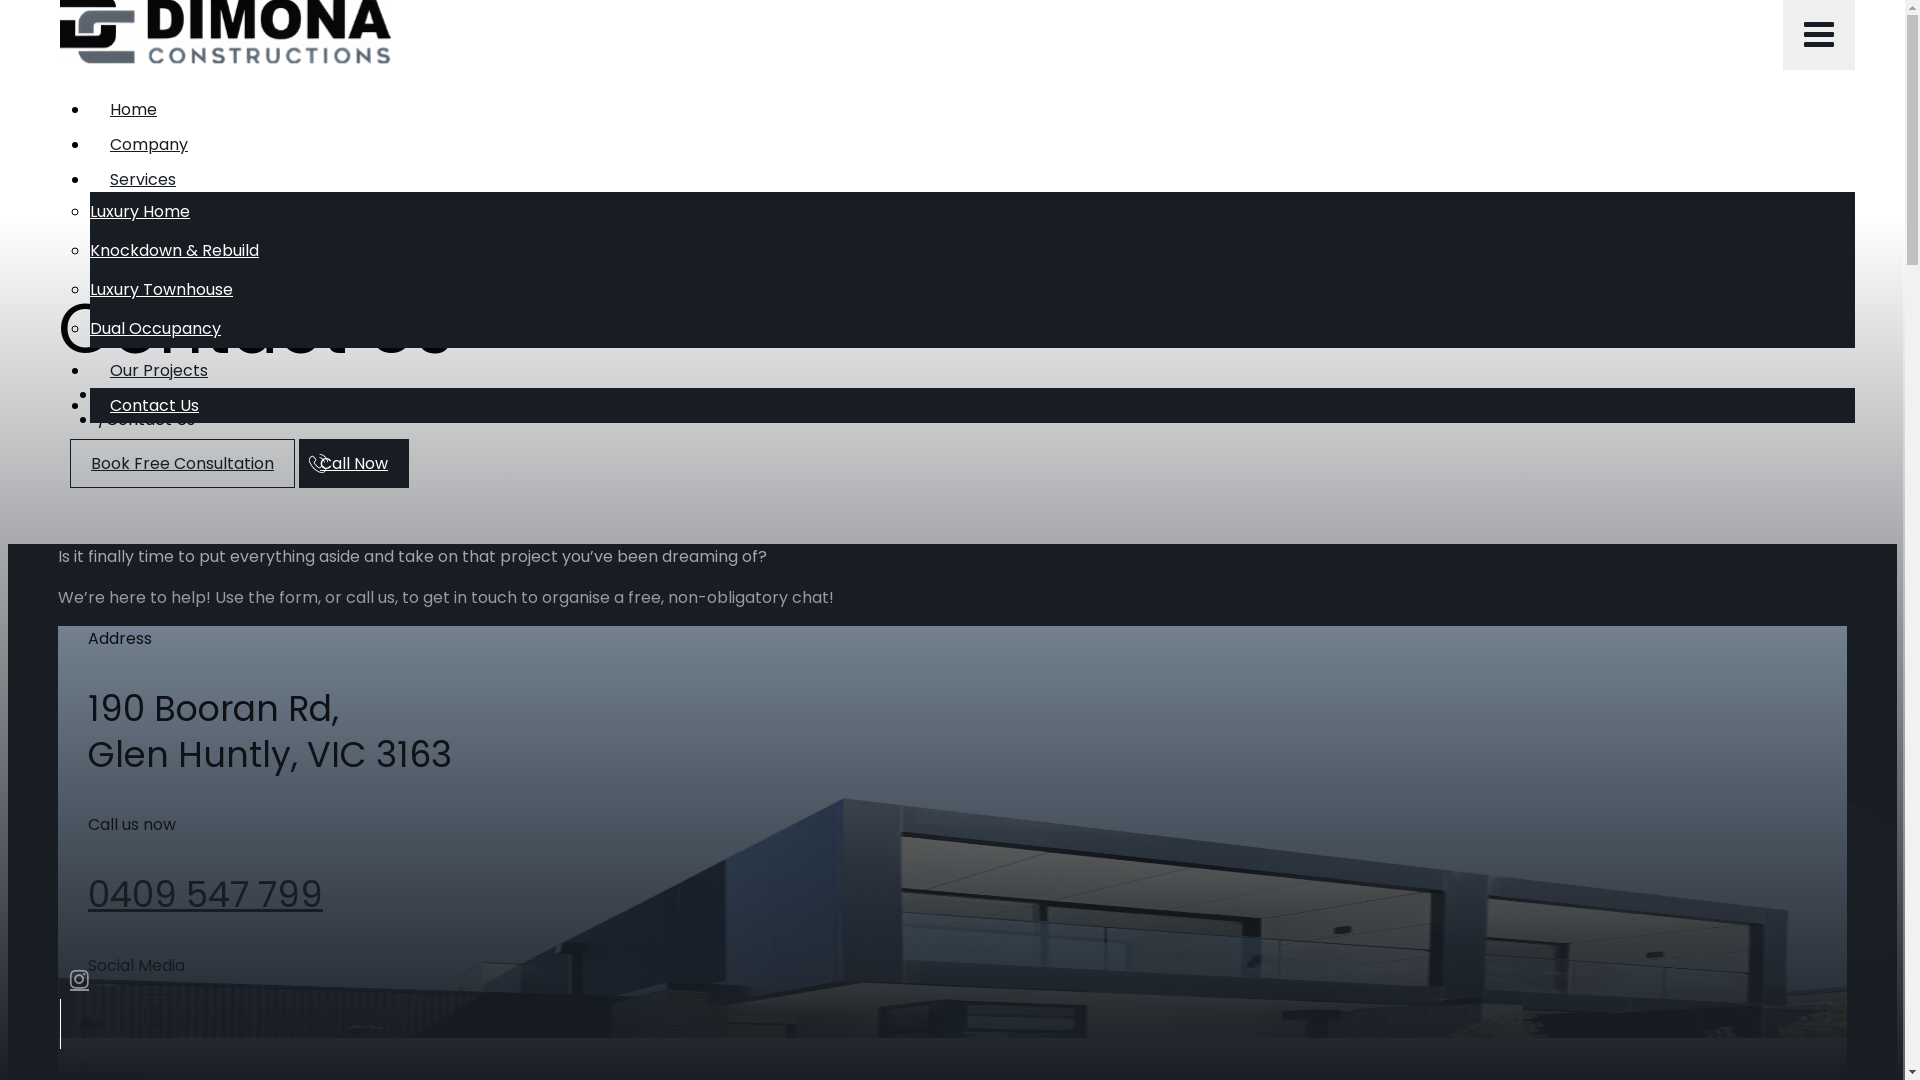 The width and height of the screenshot is (1920, 1080). Describe the element at coordinates (159, 370) in the screenshot. I see `Our Projects` at that location.